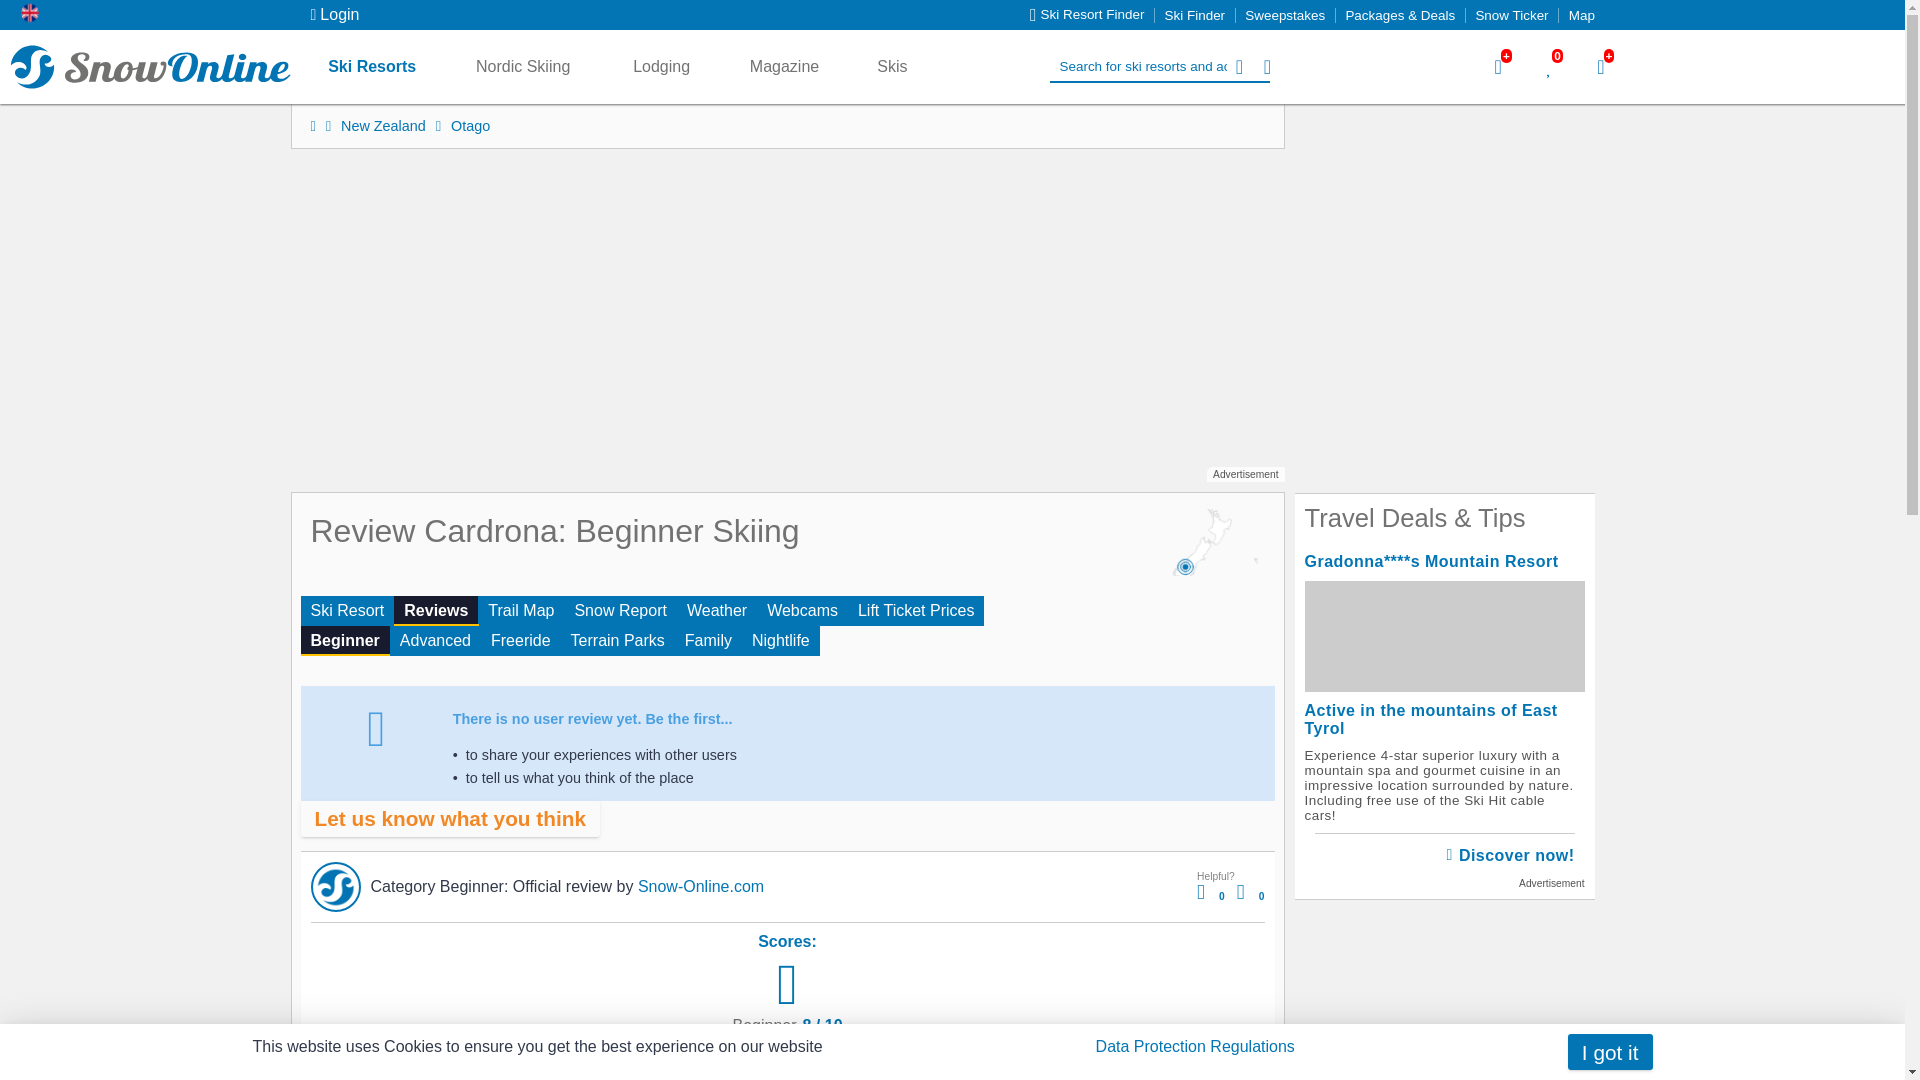 Image resolution: width=1920 pixels, height=1080 pixels. Describe the element at coordinates (708, 640) in the screenshot. I see `Family` at that location.